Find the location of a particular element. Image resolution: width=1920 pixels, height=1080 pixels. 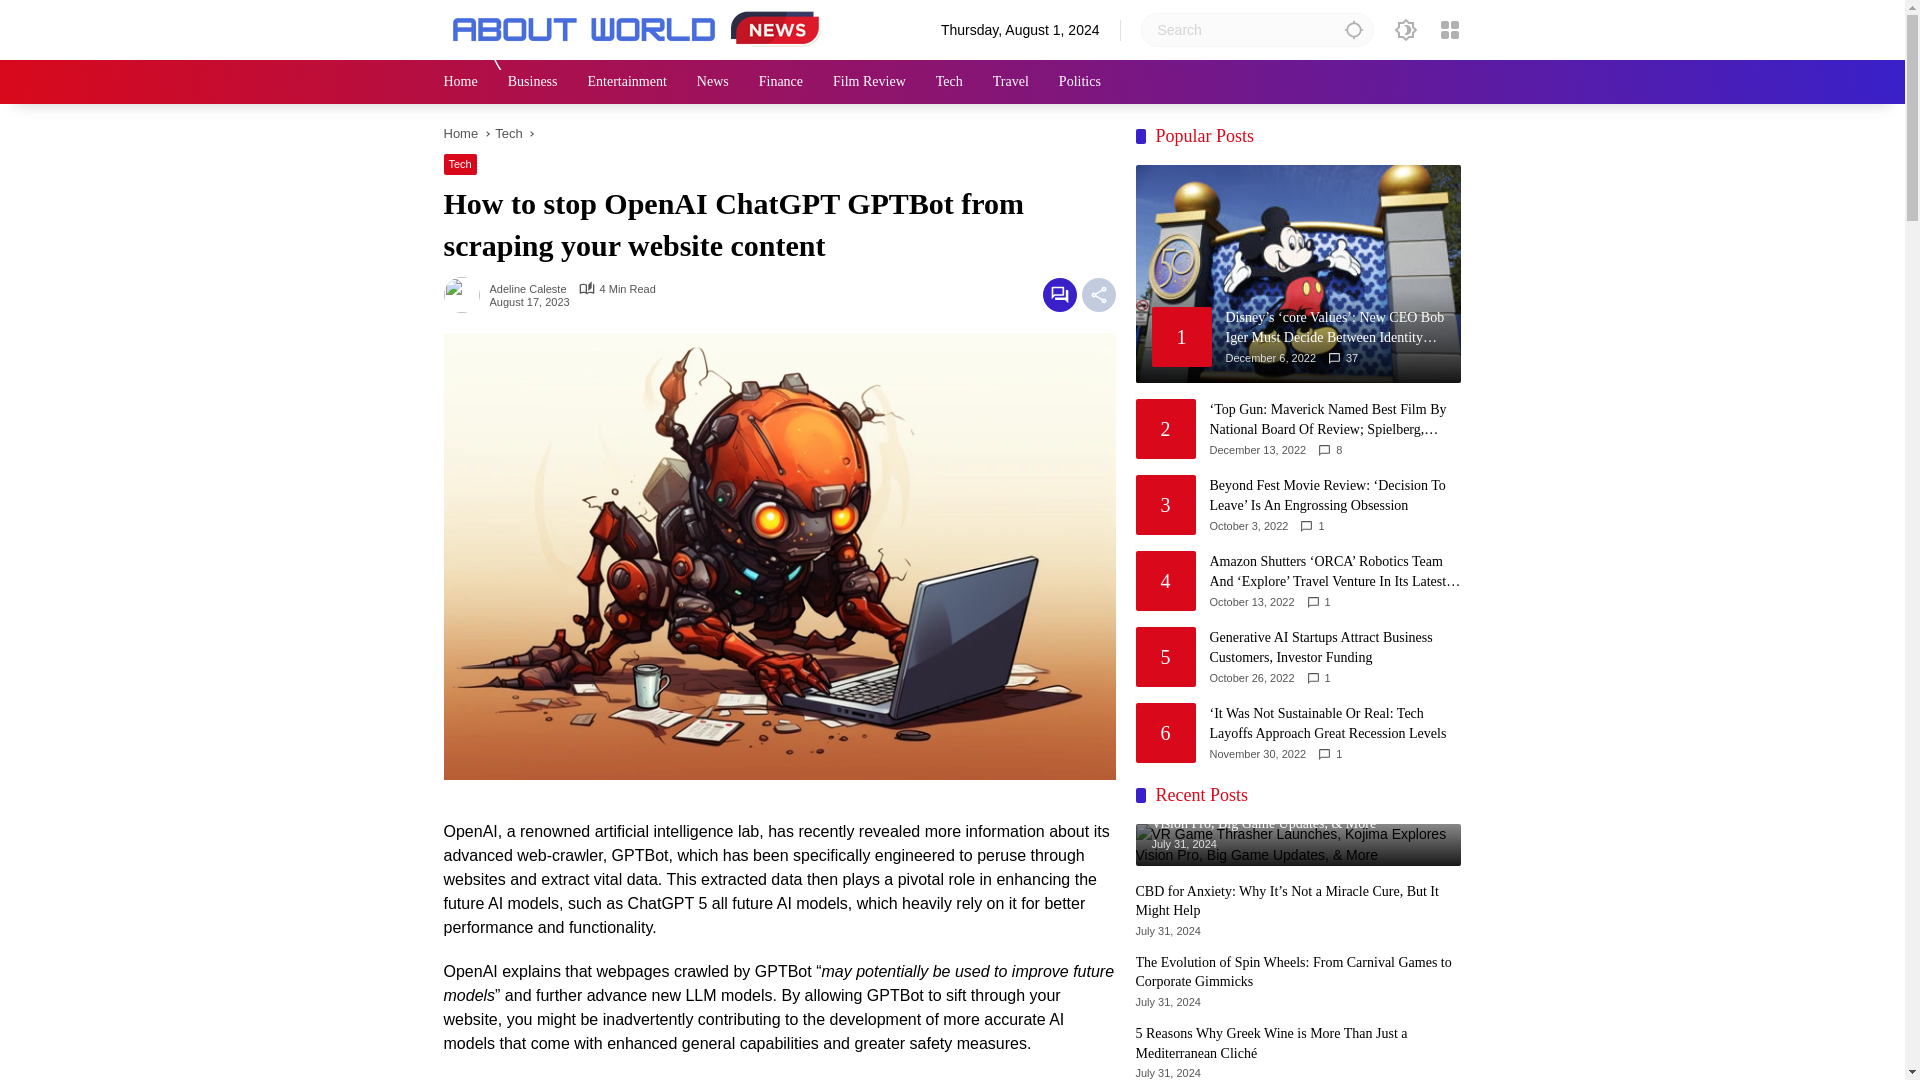

Film Review is located at coordinates (870, 82).